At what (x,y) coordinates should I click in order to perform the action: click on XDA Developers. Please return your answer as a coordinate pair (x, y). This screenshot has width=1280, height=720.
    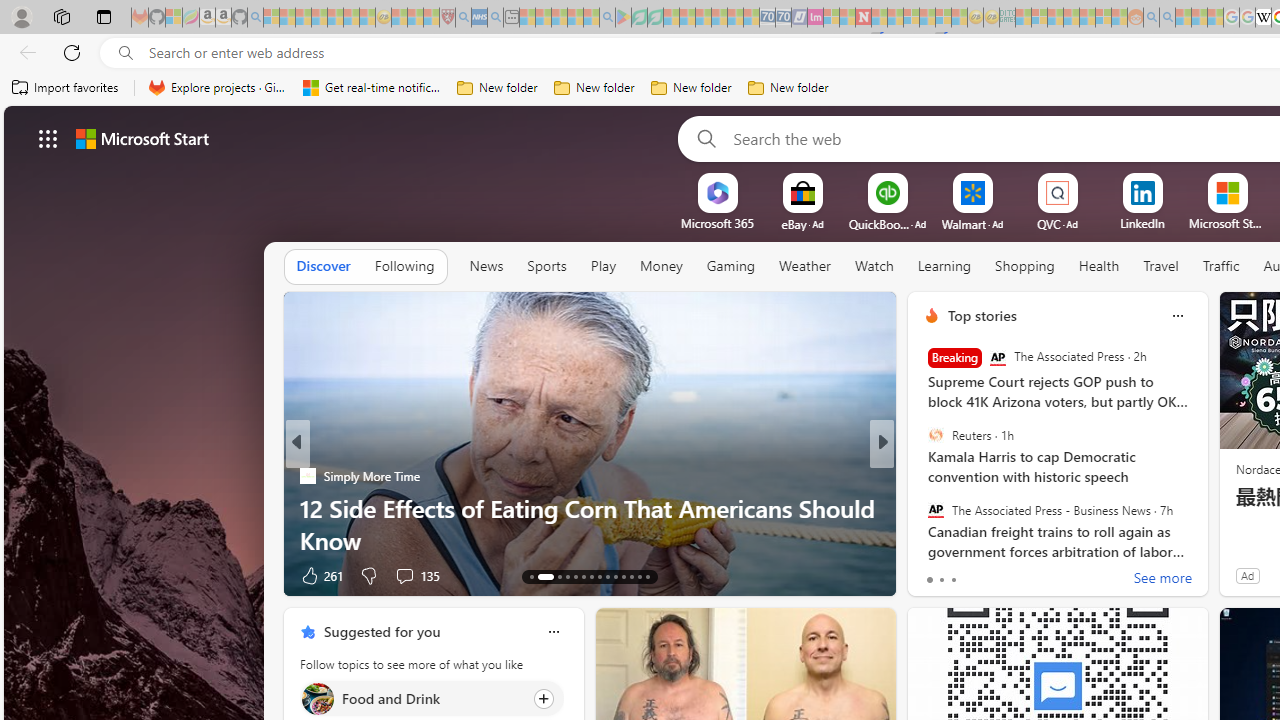
    Looking at the image, I should click on (923, 508).